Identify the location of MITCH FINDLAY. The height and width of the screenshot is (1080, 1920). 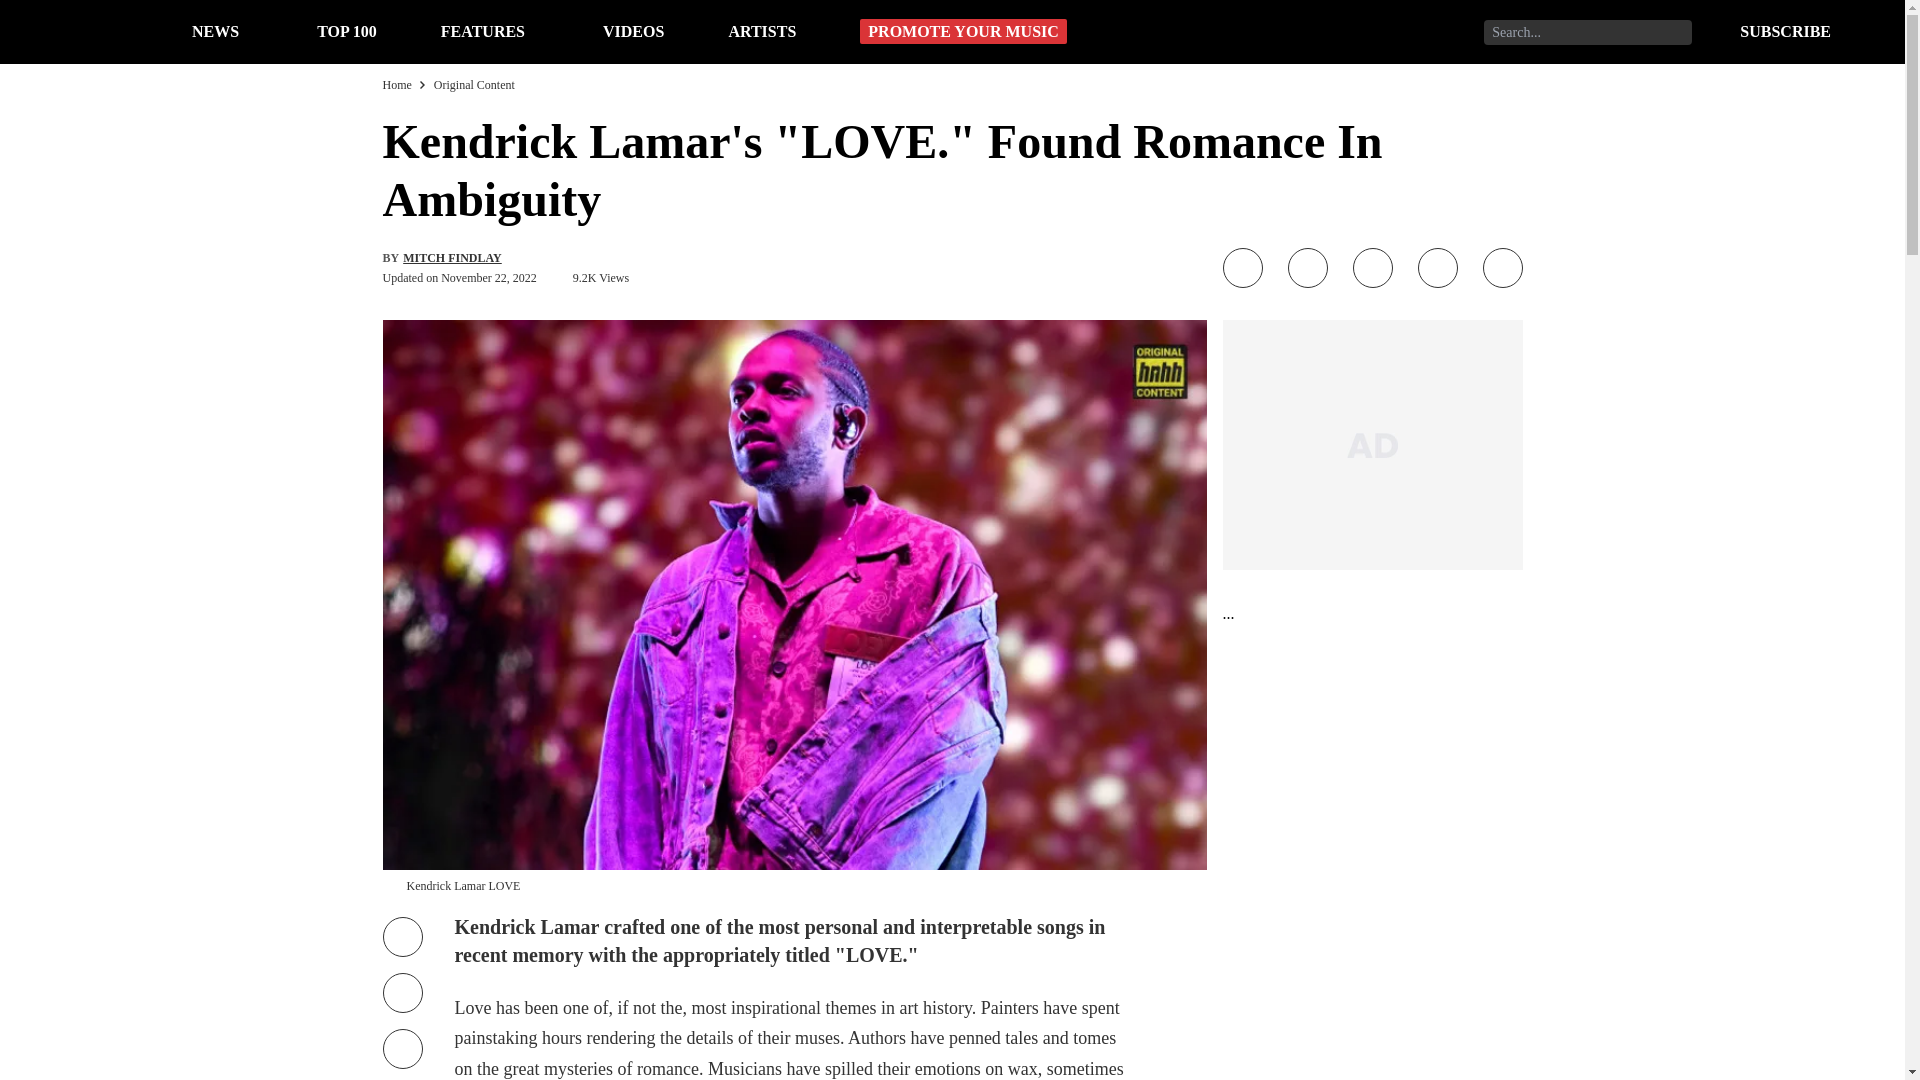
(452, 257).